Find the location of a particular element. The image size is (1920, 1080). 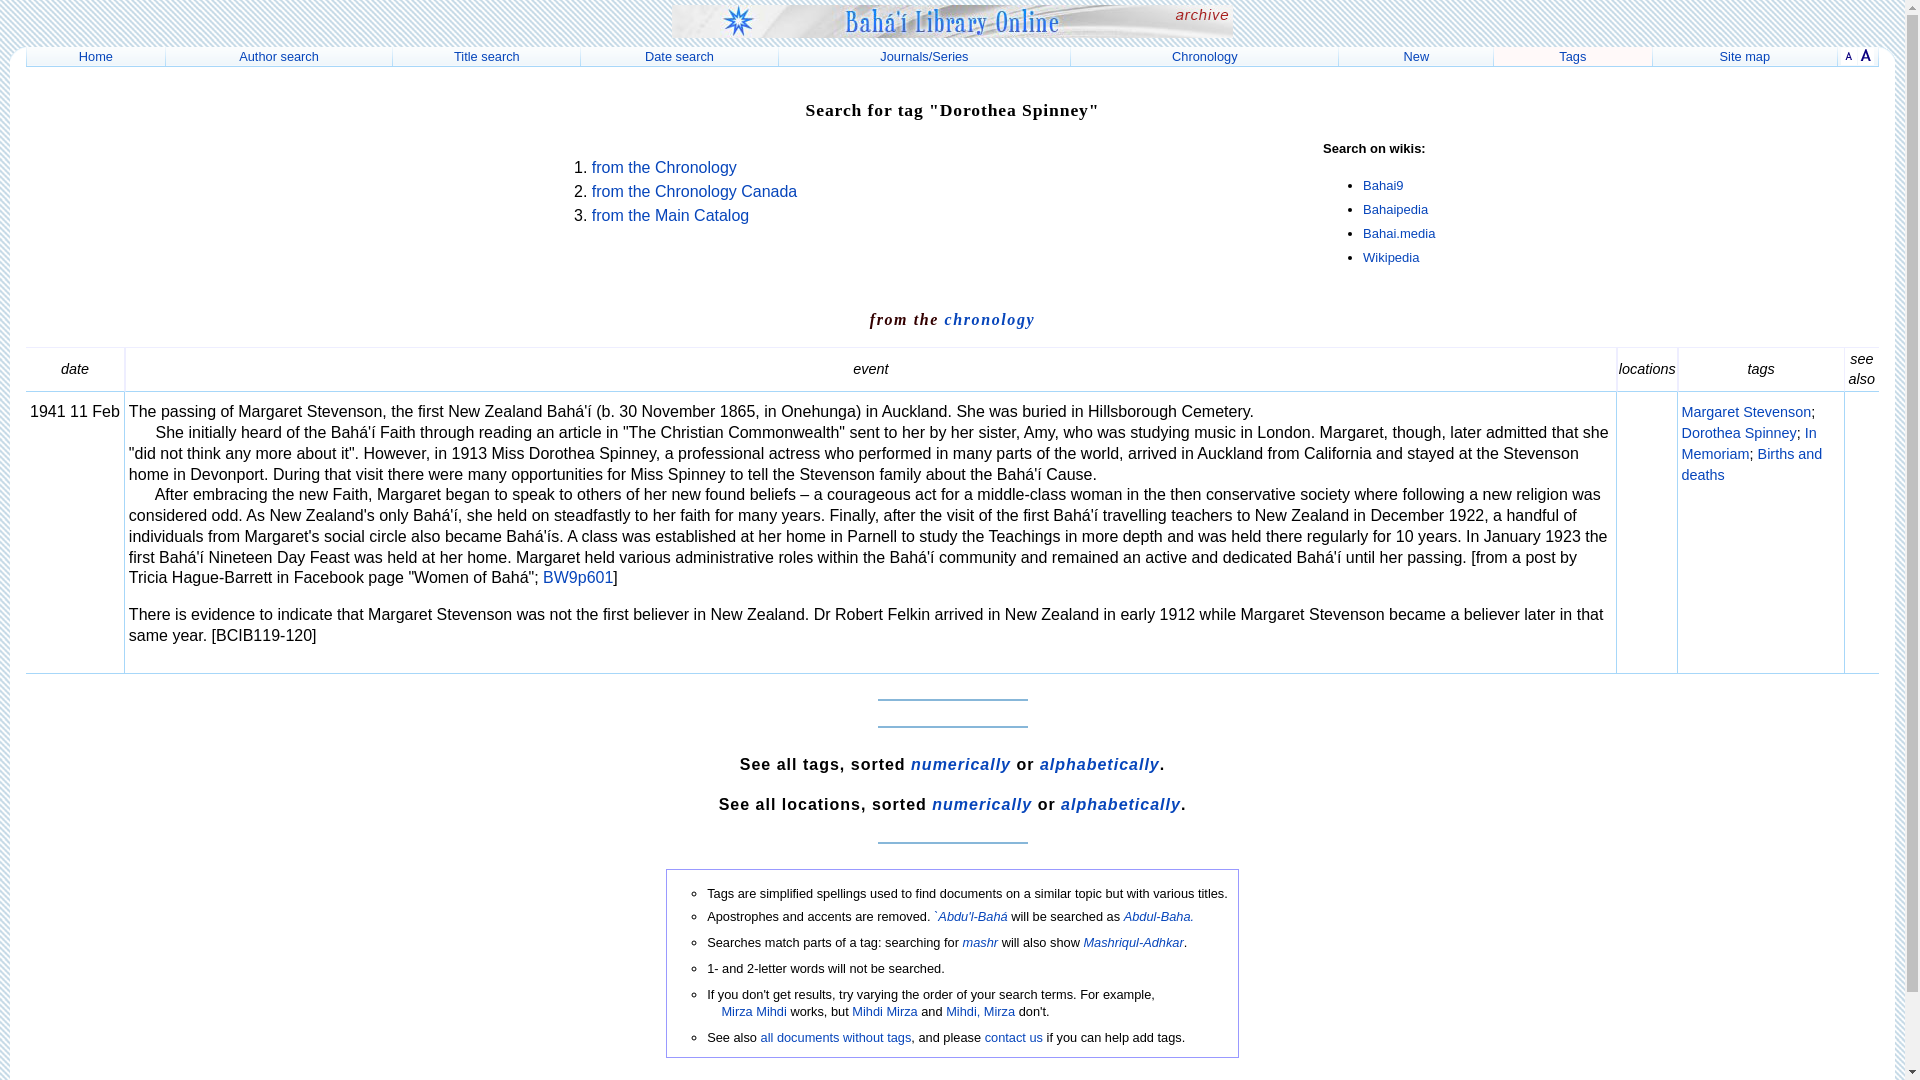

from the Main Catalog is located at coordinates (670, 215).